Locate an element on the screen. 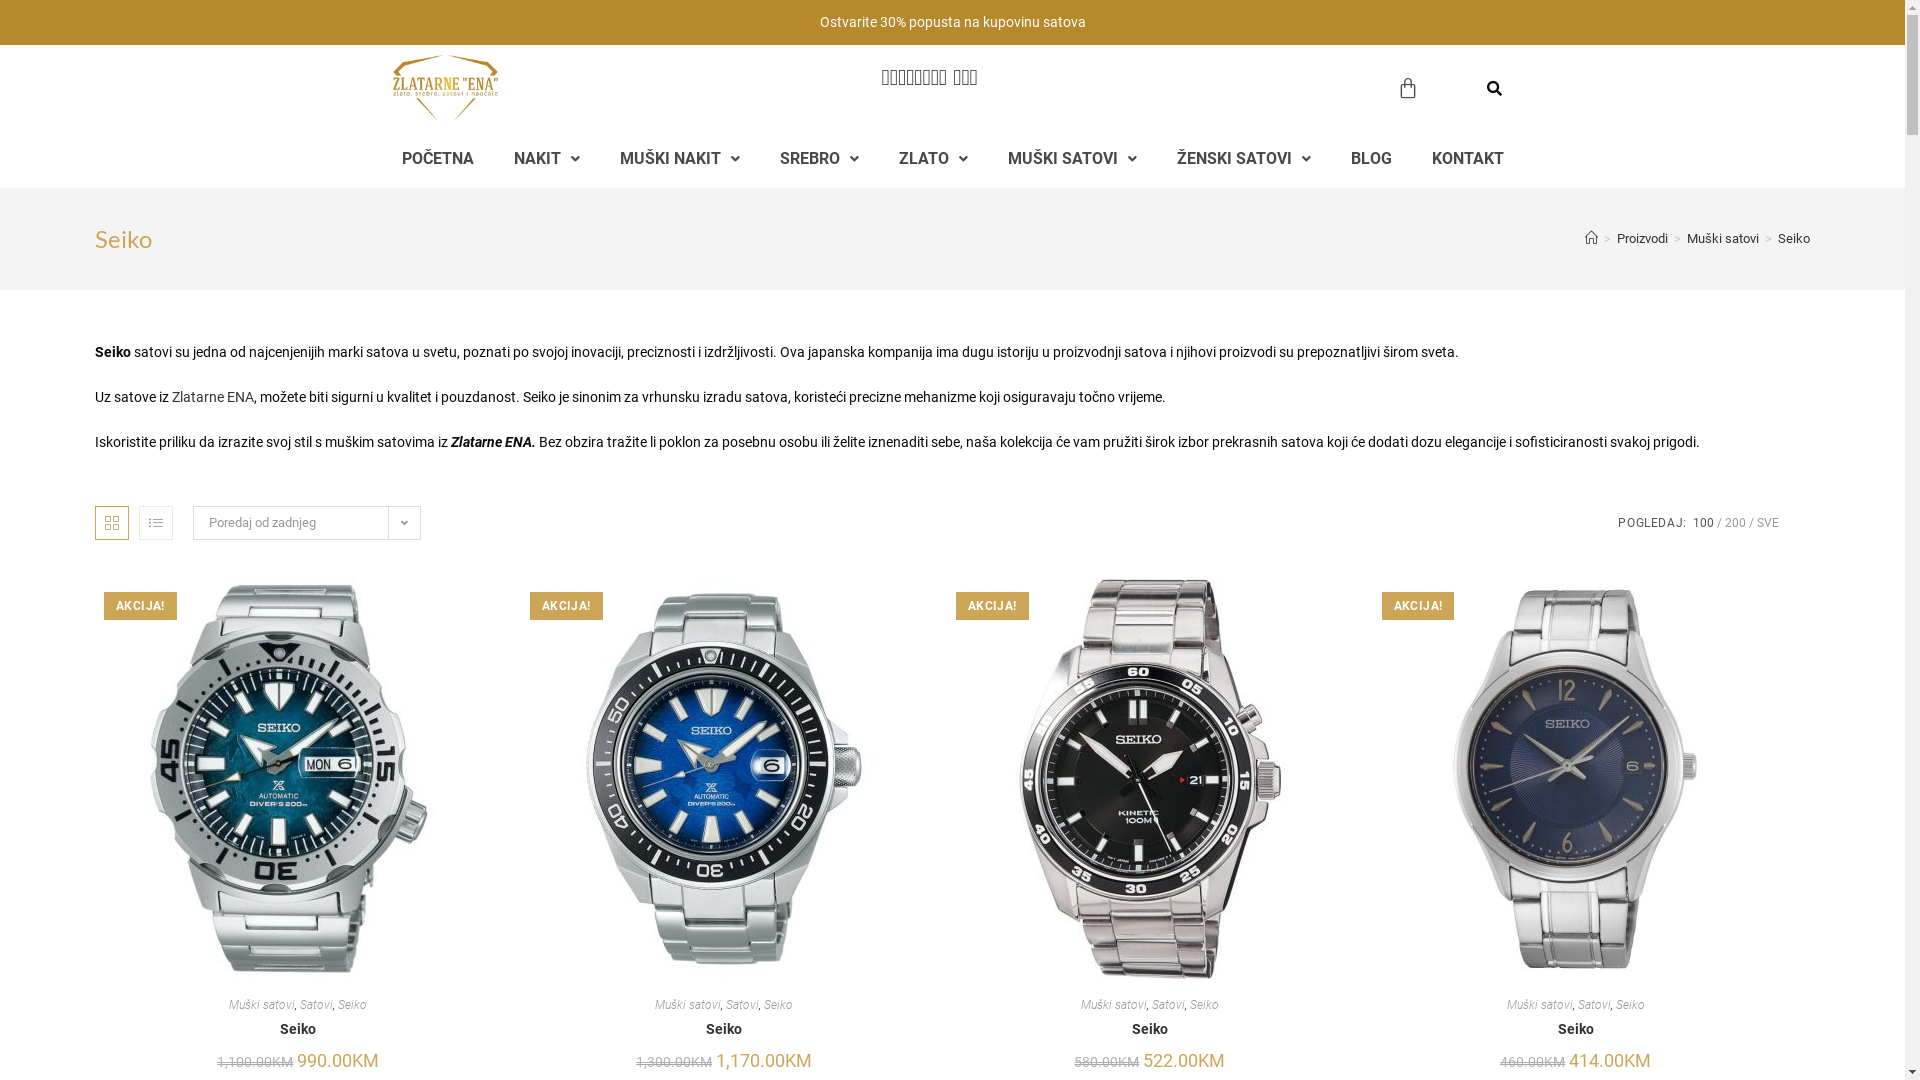 The image size is (1920, 1080). Seiko is located at coordinates (1204, 1005).